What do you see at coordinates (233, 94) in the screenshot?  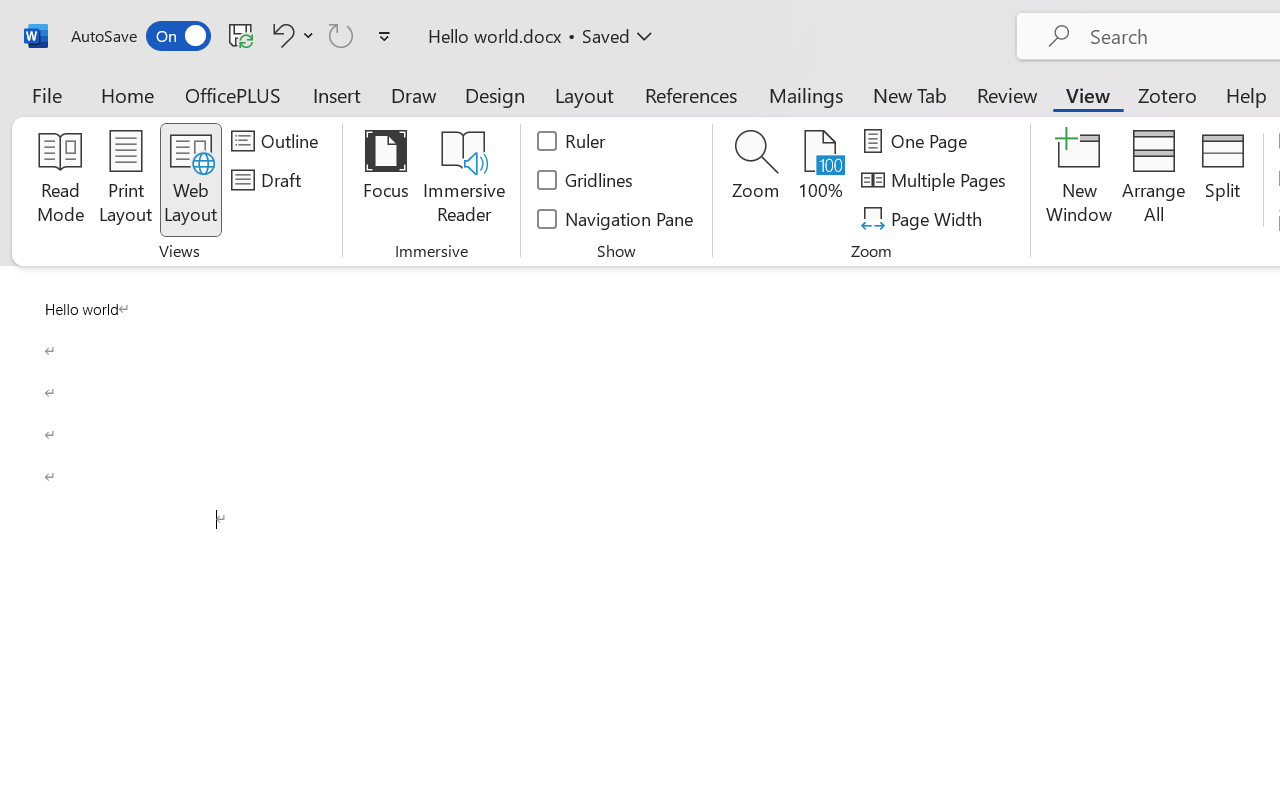 I see `OfficePLUS` at bounding box center [233, 94].